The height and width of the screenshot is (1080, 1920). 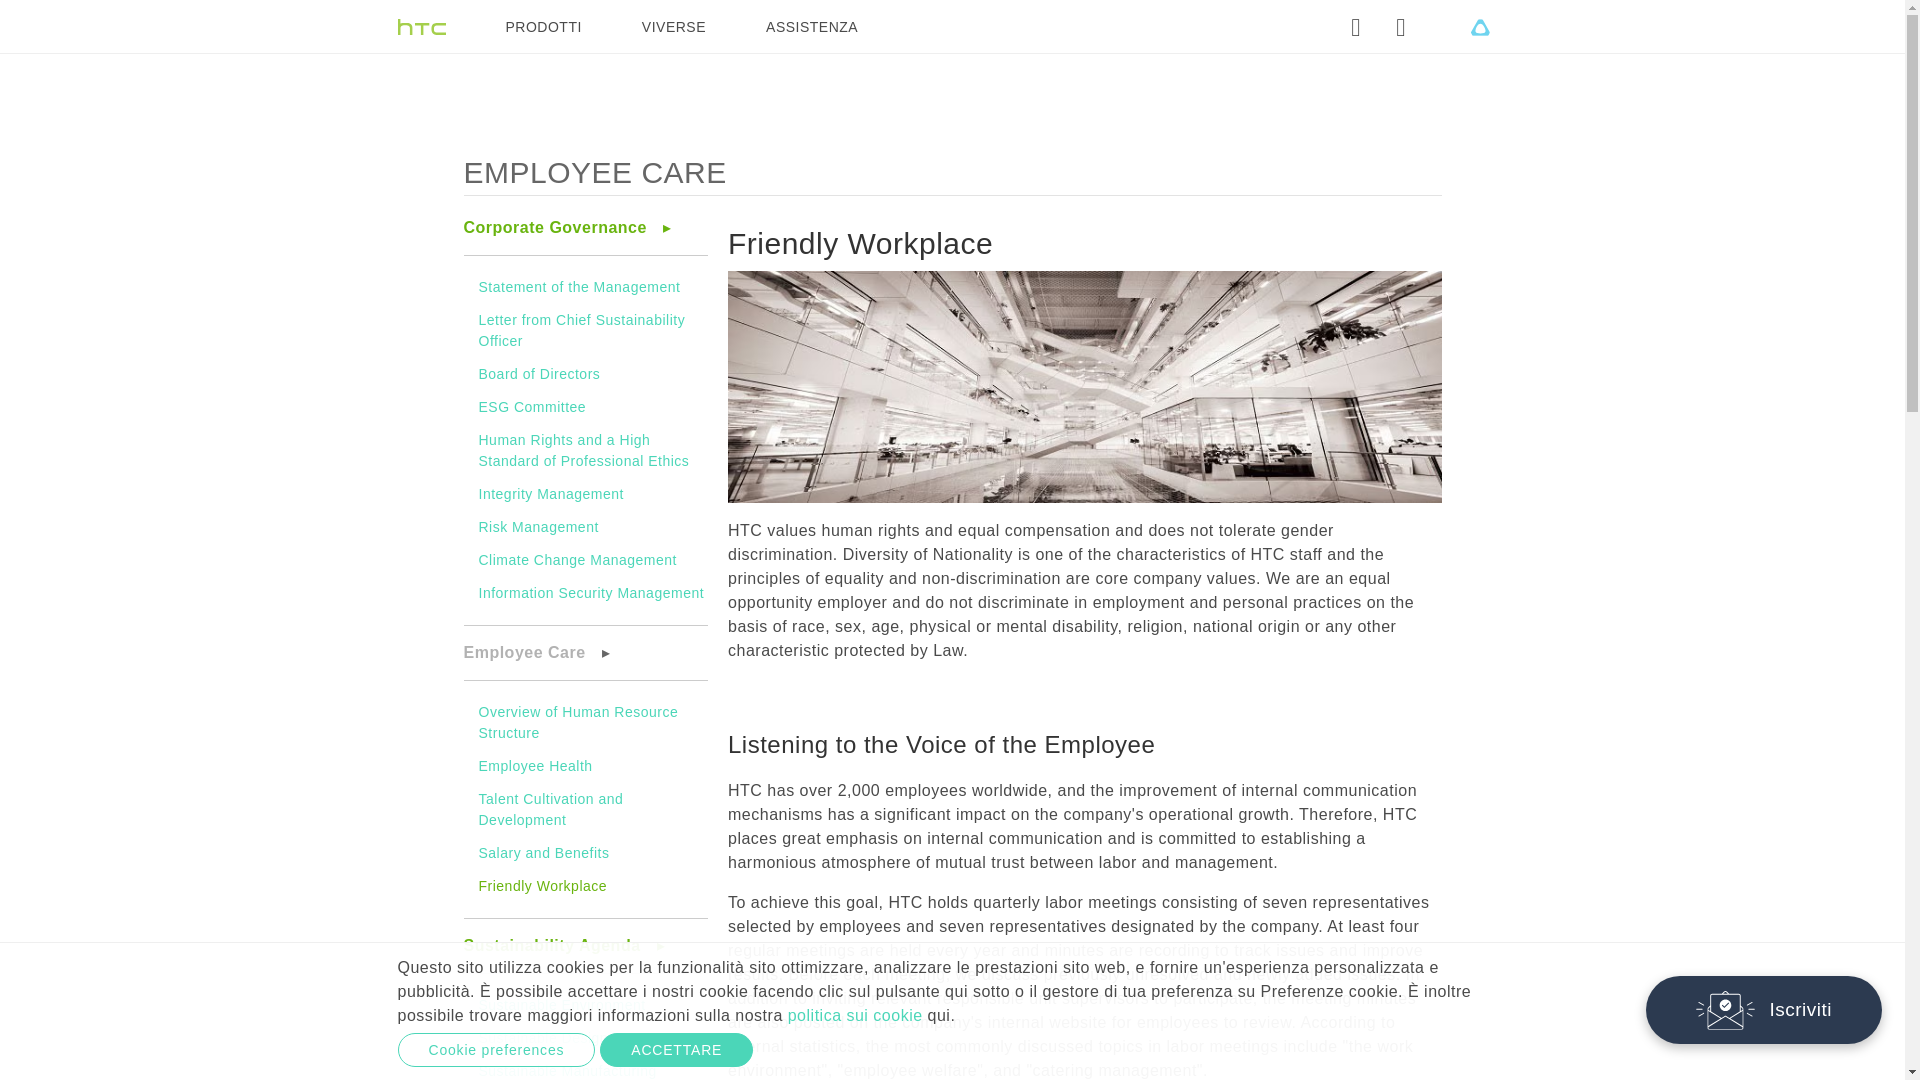 What do you see at coordinates (543, 1038) in the screenshot?
I see `Sustainable Design` at bounding box center [543, 1038].